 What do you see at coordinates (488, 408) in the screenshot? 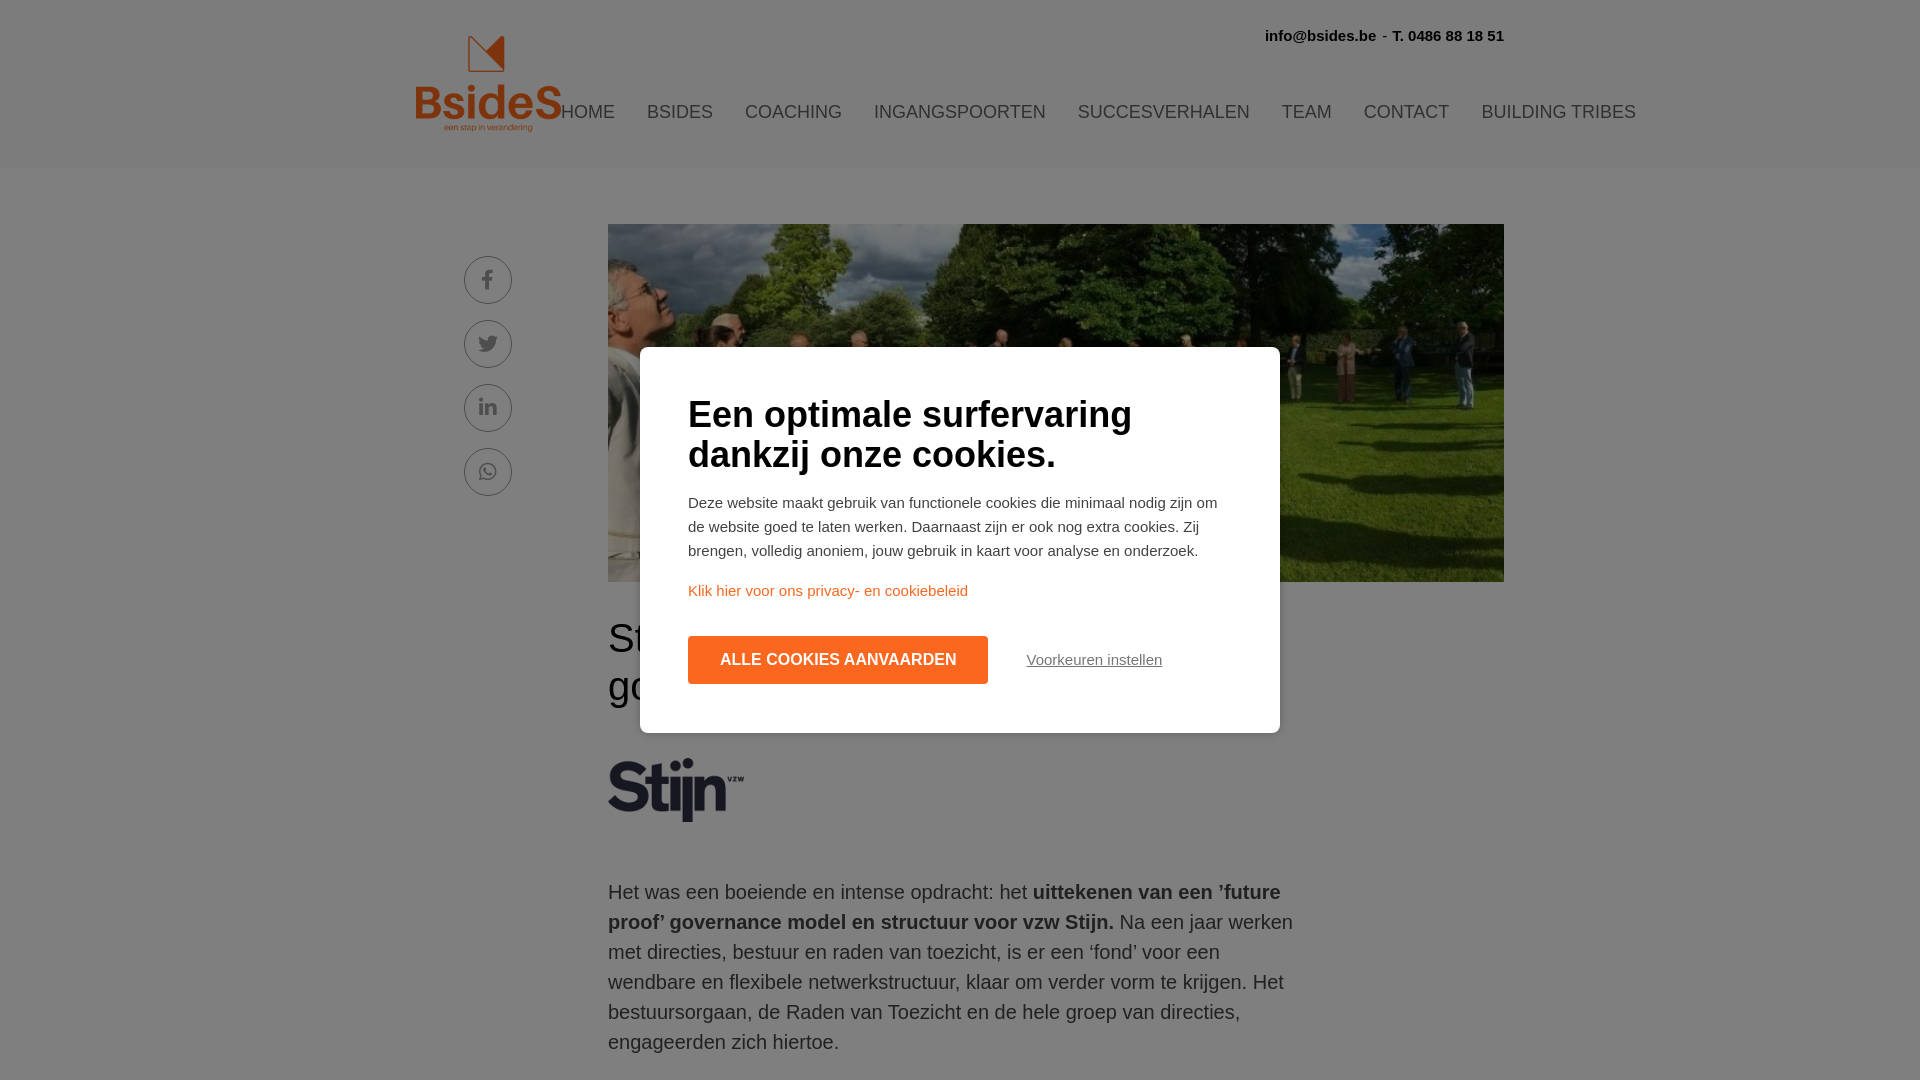
I see `Share on LinkedIn` at bounding box center [488, 408].